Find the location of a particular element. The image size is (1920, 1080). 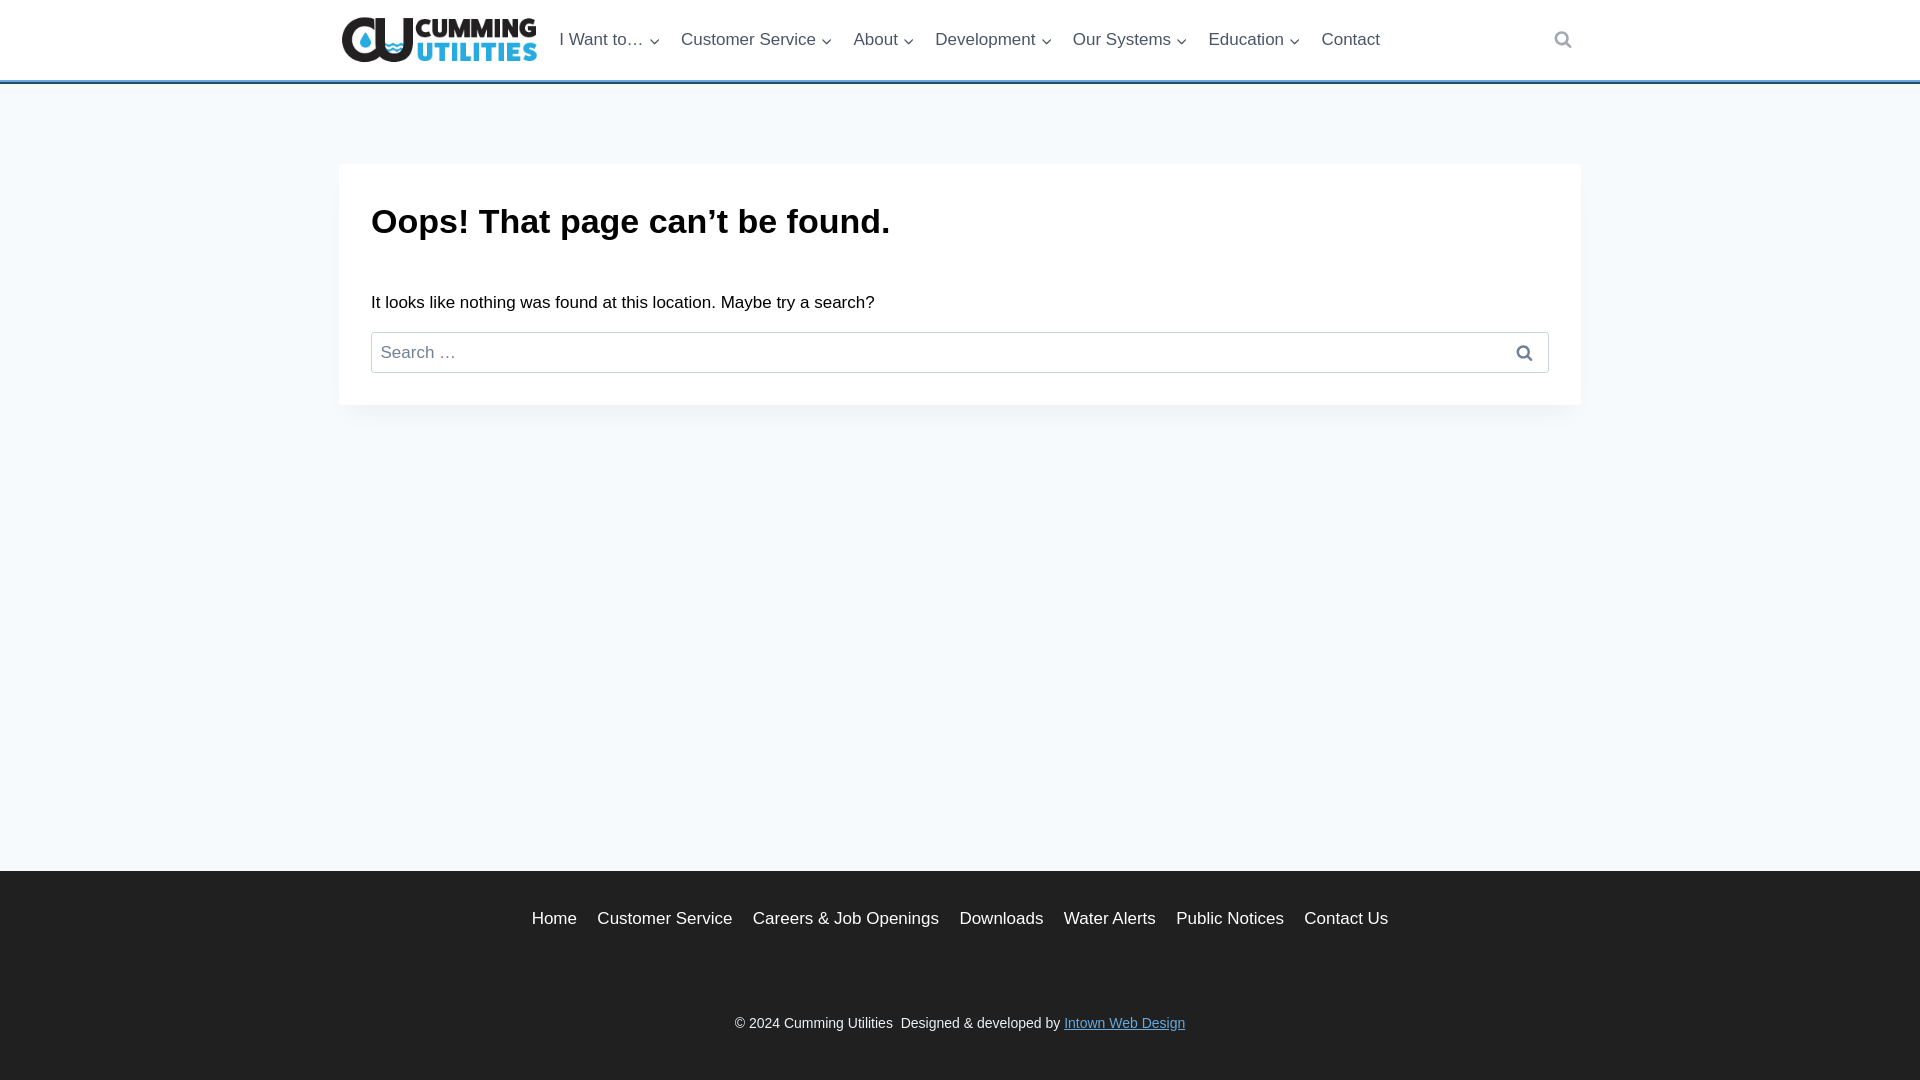

Search is located at coordinates (1524, 352).